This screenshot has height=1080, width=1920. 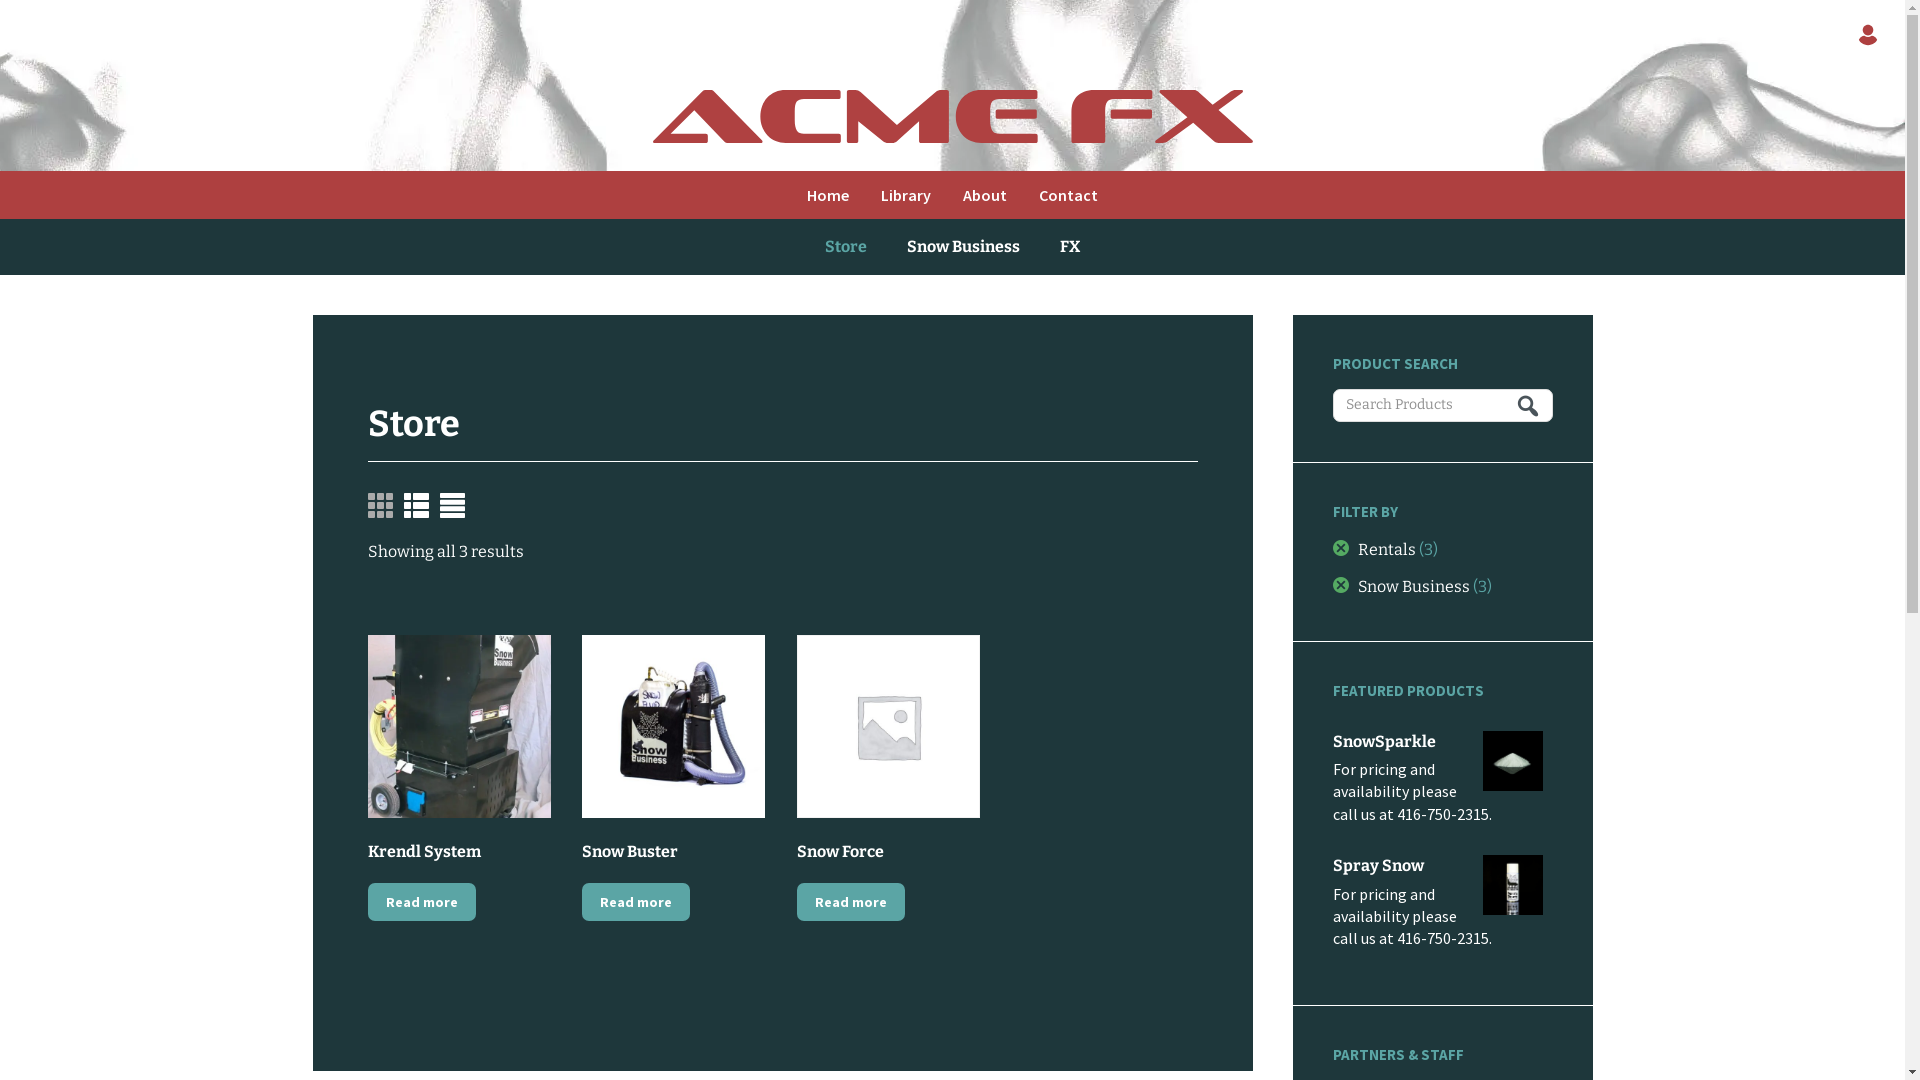 What do you see at coordinates (1442, 868) in the screenshot?
I see `Spray Snow` at bounding box center [1442, 868].